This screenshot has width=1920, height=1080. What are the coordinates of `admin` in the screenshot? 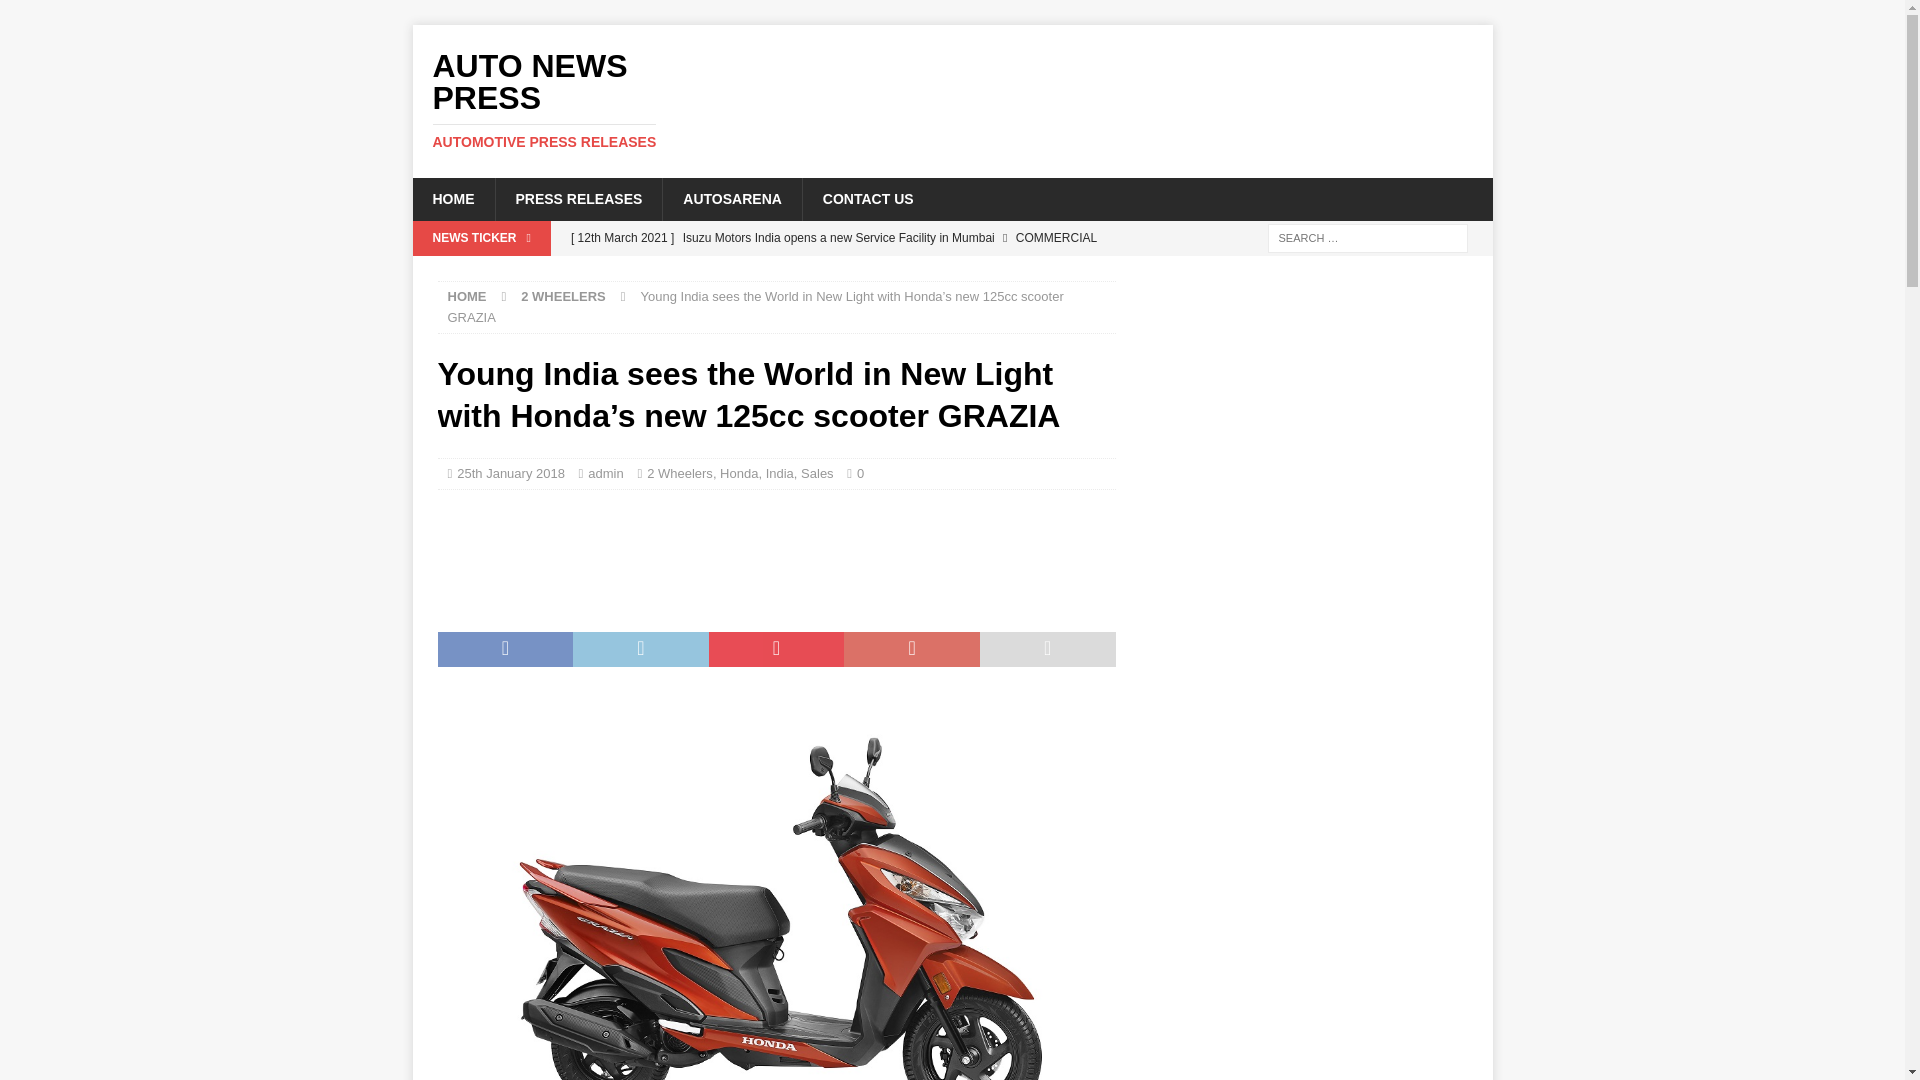 It's located at (604, 472).